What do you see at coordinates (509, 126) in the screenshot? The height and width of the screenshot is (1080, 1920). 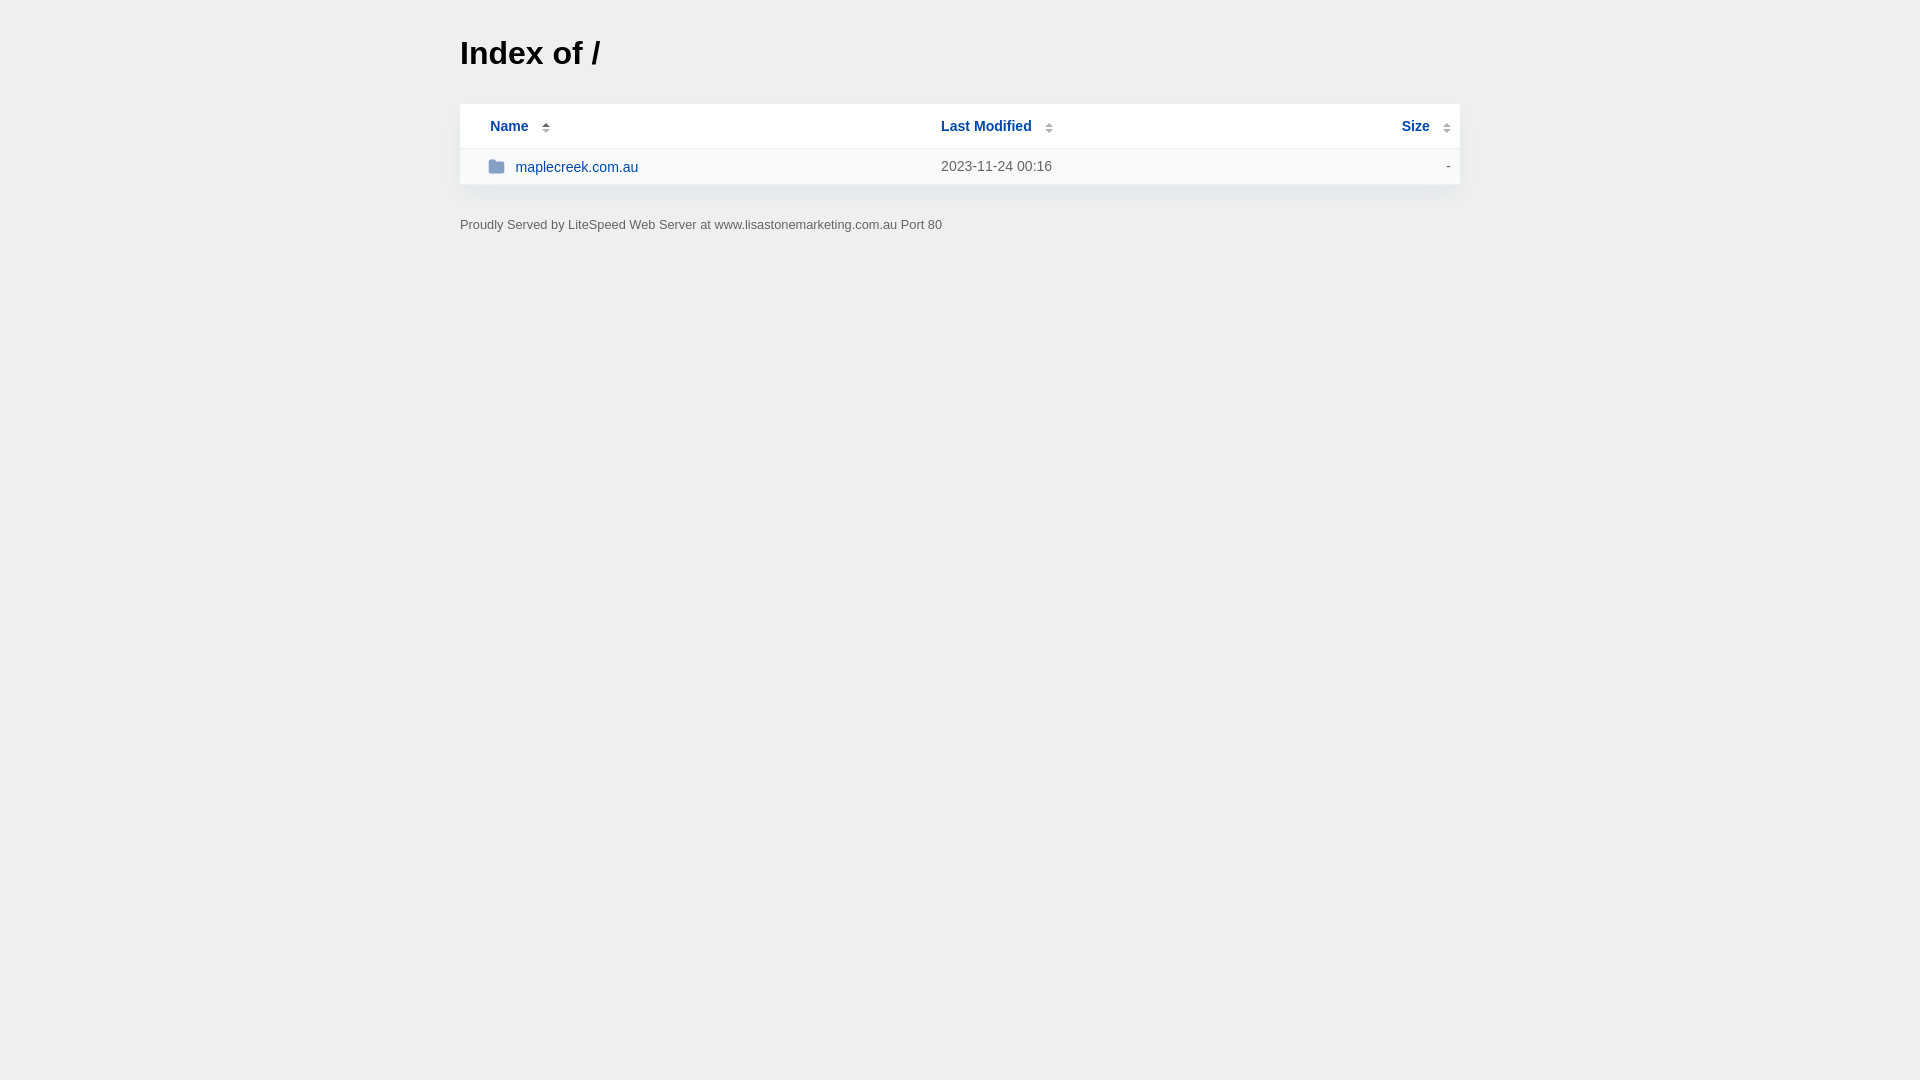 I see `Name` at bounding box center [509, 126].